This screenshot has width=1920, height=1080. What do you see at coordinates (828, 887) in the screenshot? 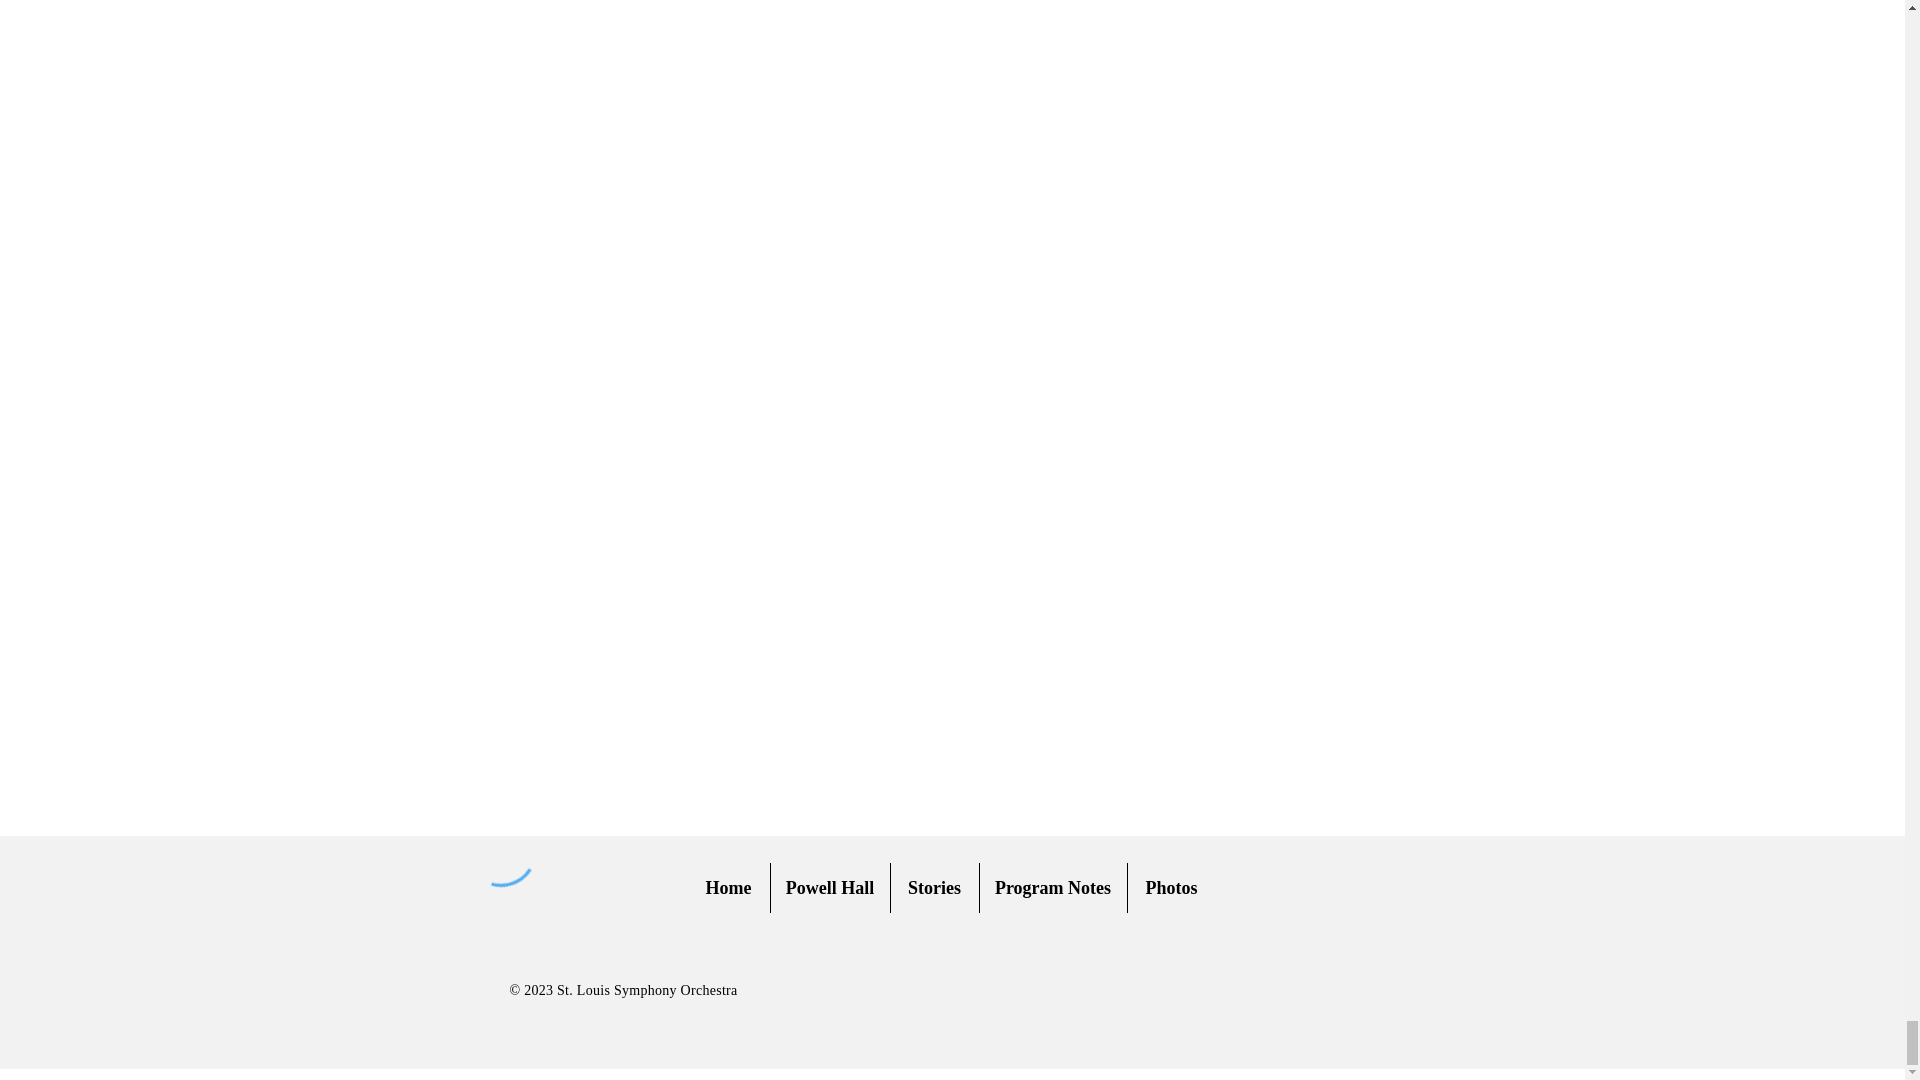
I see `Powell Hall` at bounding box center [828, 887].